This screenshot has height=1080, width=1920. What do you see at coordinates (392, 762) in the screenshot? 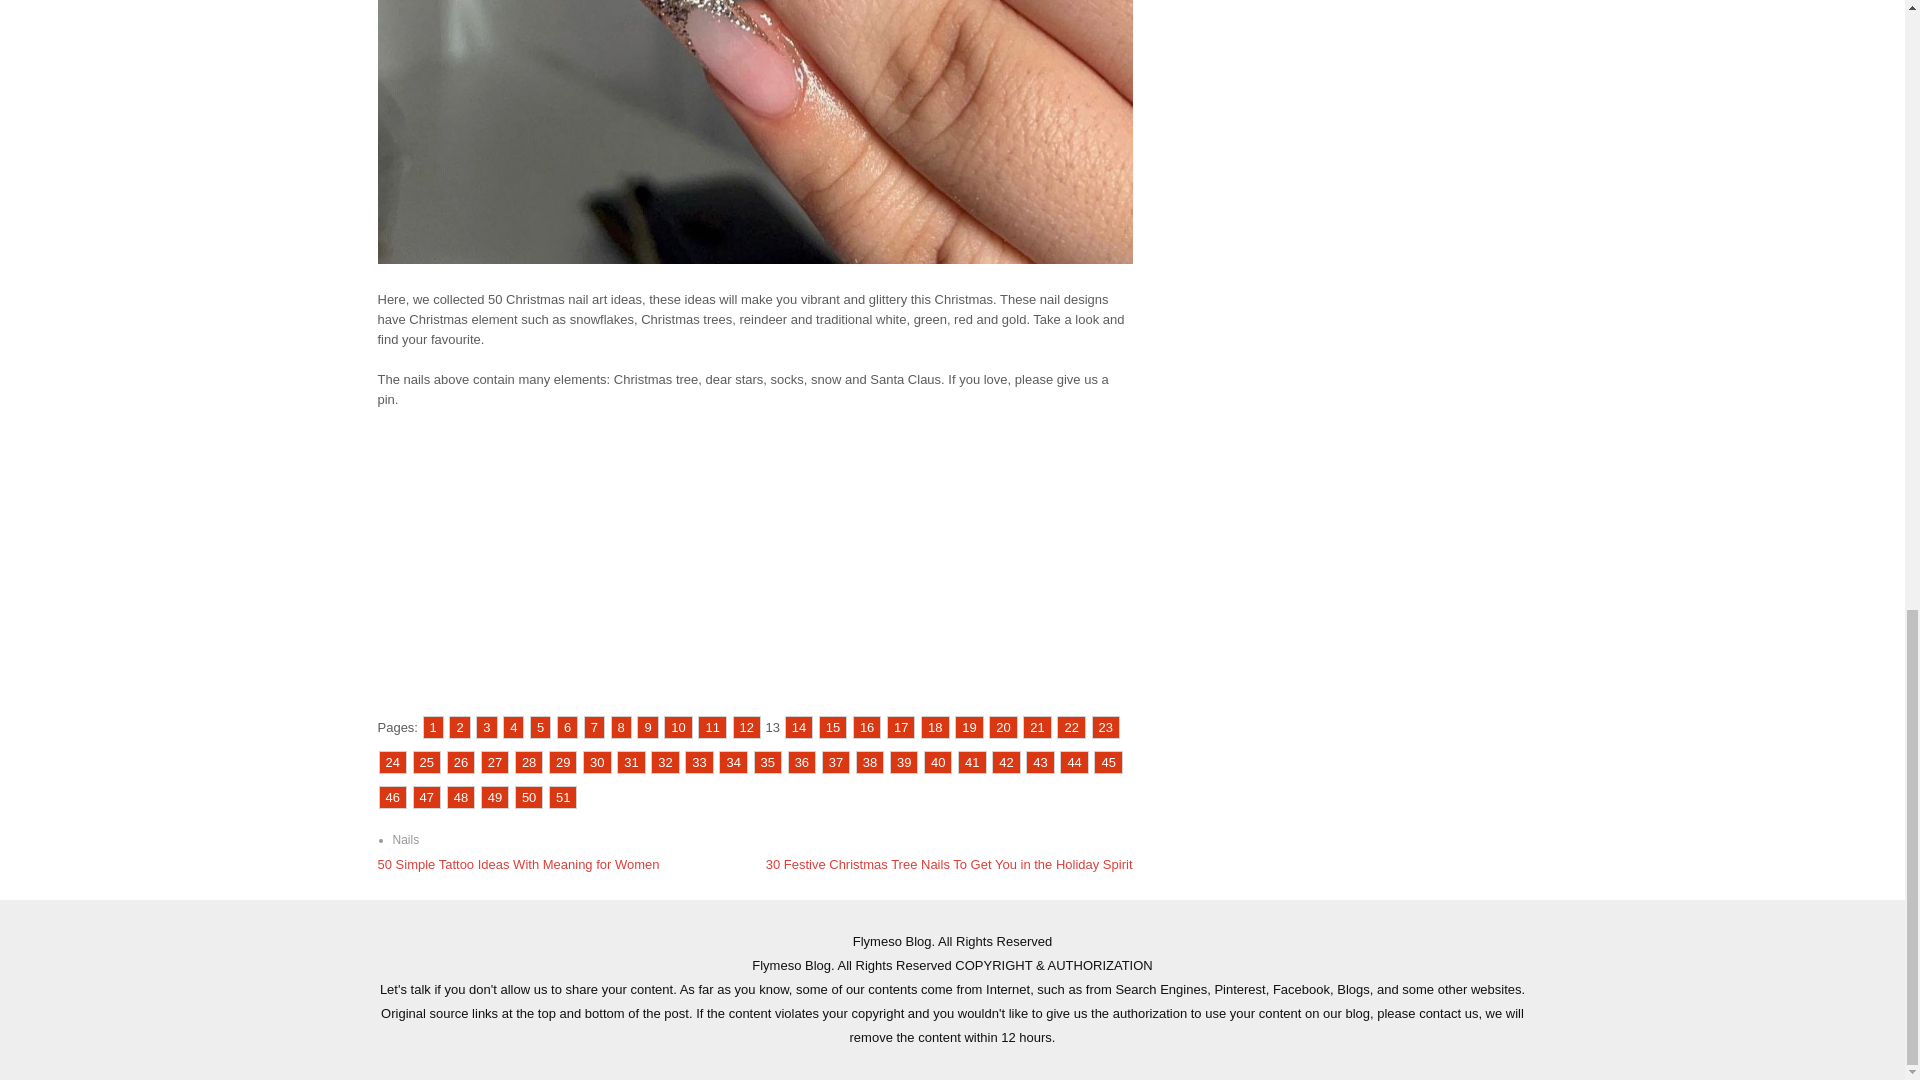
I see `24` at bounding box center [392, 762].